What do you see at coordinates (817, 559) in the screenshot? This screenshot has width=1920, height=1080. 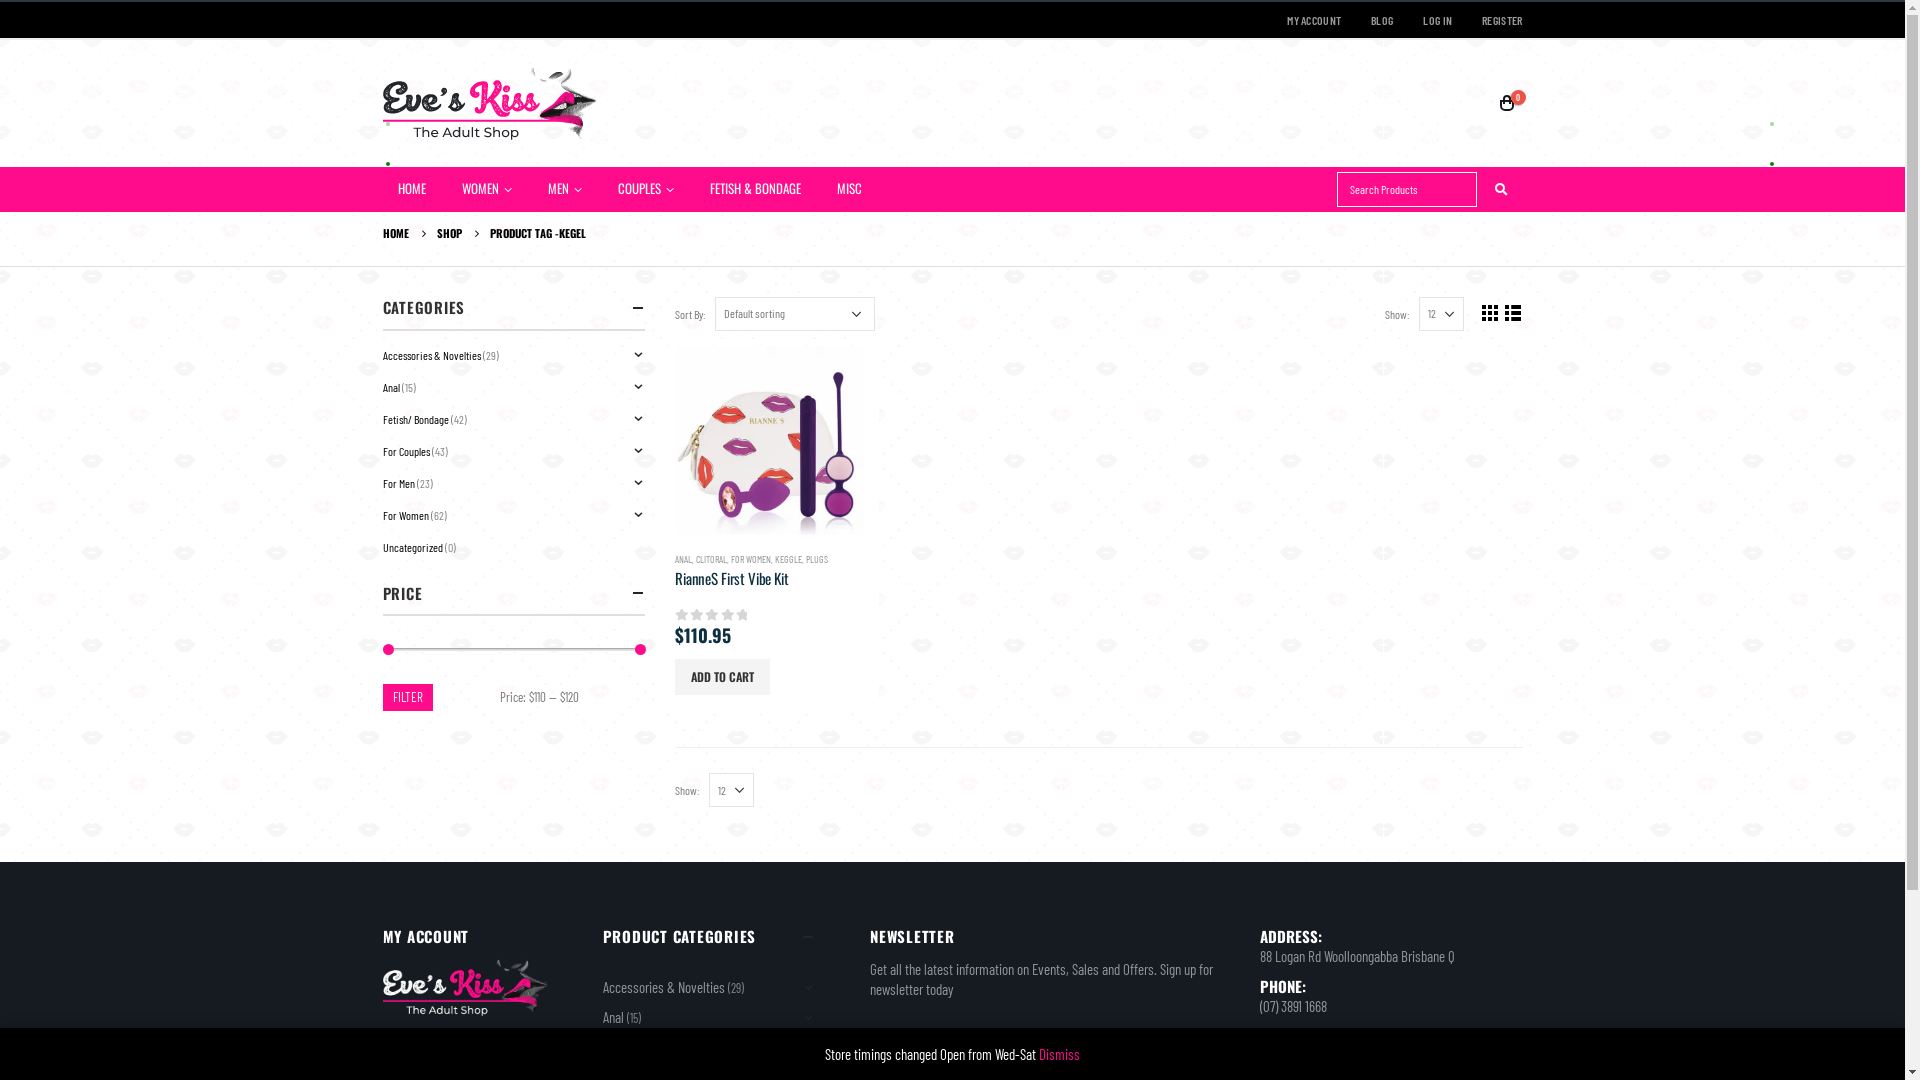 I see `PLUGS` at bounding box center [817, 559].